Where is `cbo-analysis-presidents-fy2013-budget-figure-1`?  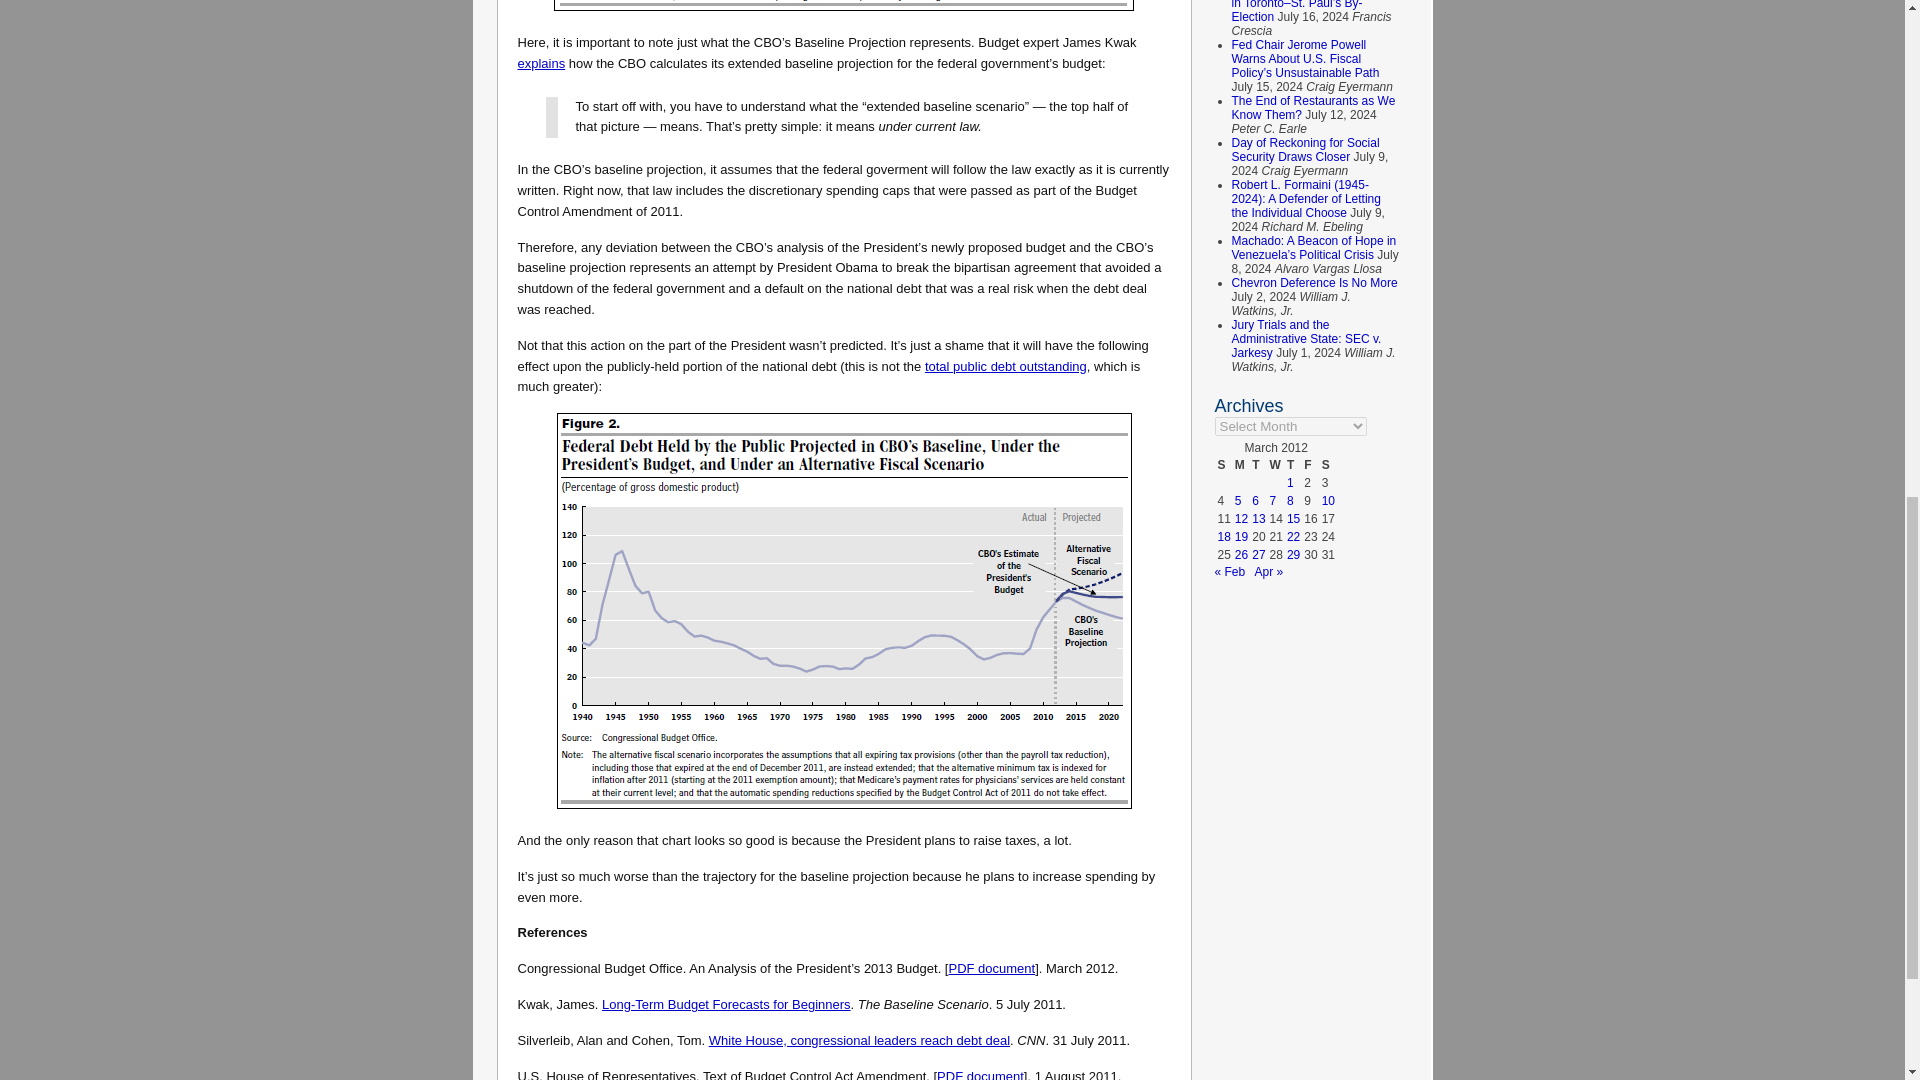
cbo-analysis-presidents-fy2013-budget-figure-1 is located at coordinates (844, 5).